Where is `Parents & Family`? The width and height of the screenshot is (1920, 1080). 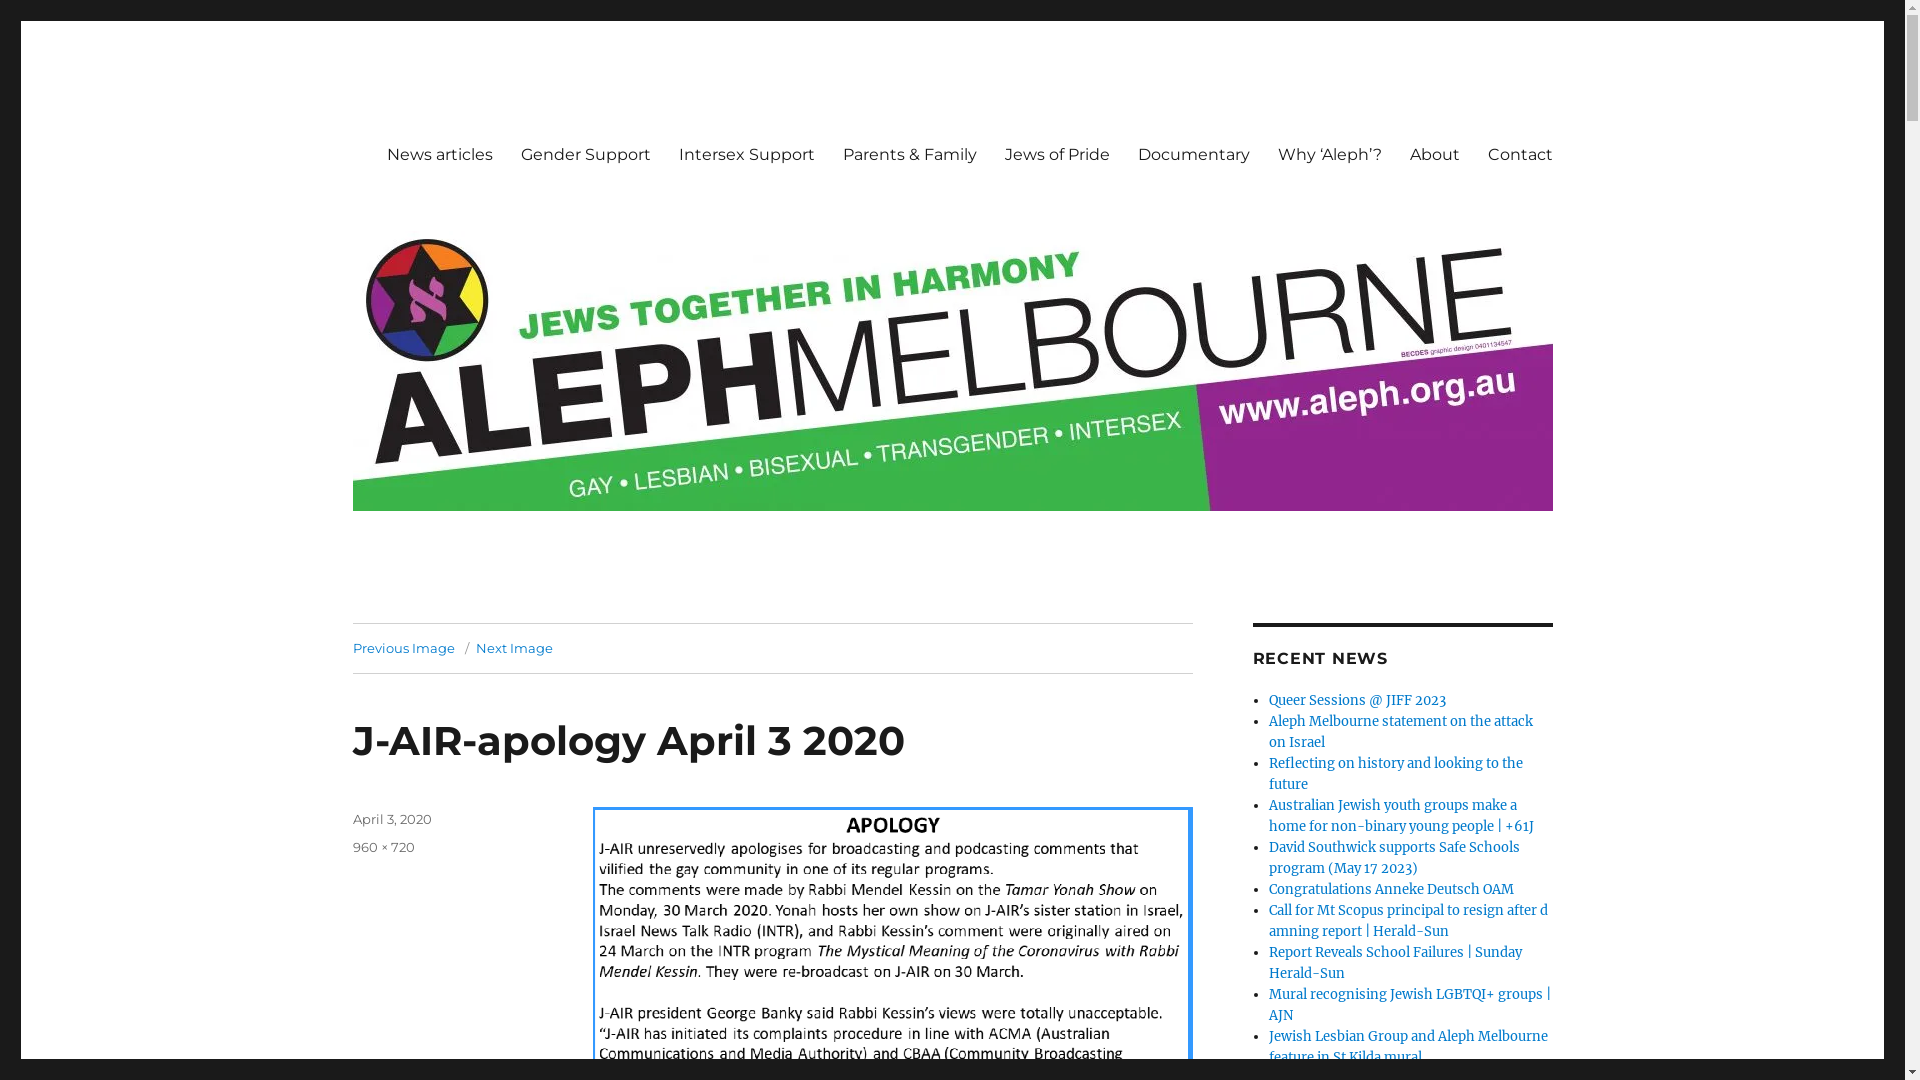
Parents & Family is located at coordinates (909, 154).